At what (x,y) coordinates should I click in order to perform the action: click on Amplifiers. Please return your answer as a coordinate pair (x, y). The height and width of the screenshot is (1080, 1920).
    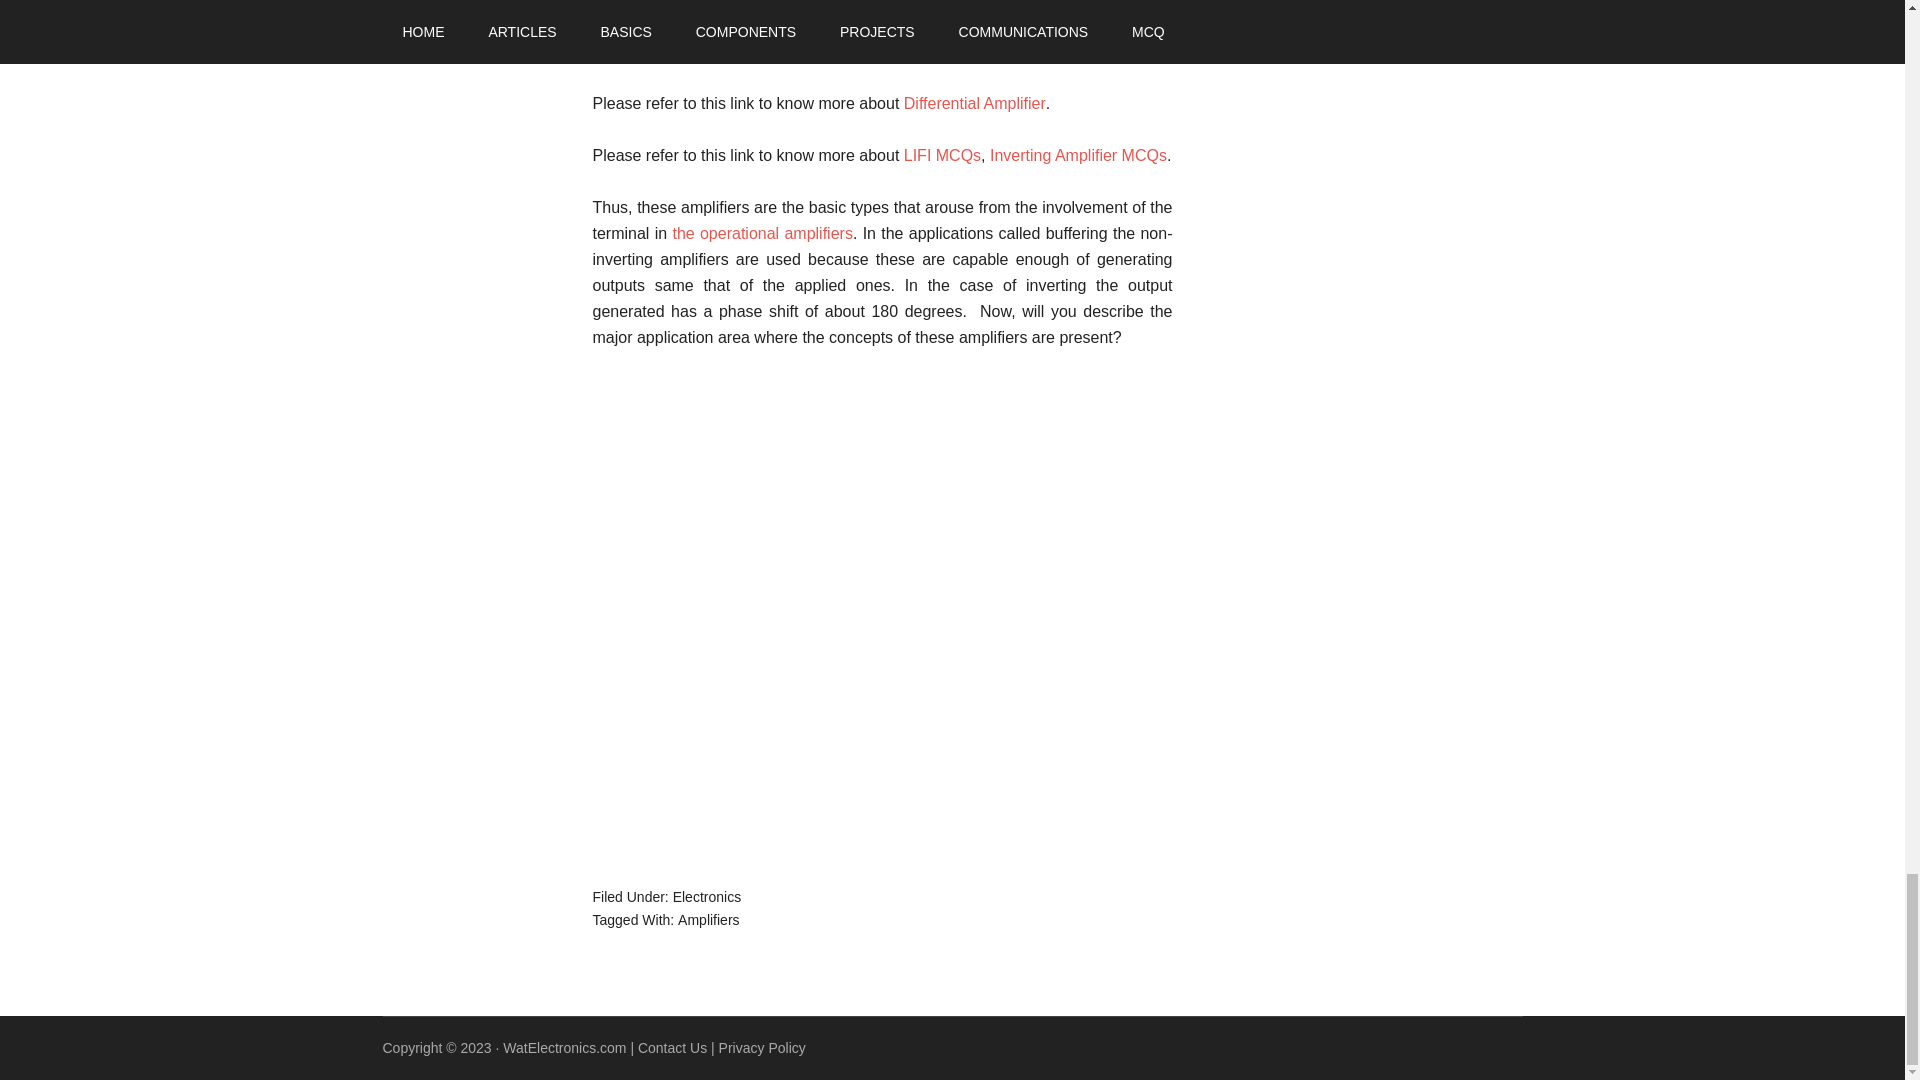
    Looking at the image, I should click on (708, 919).